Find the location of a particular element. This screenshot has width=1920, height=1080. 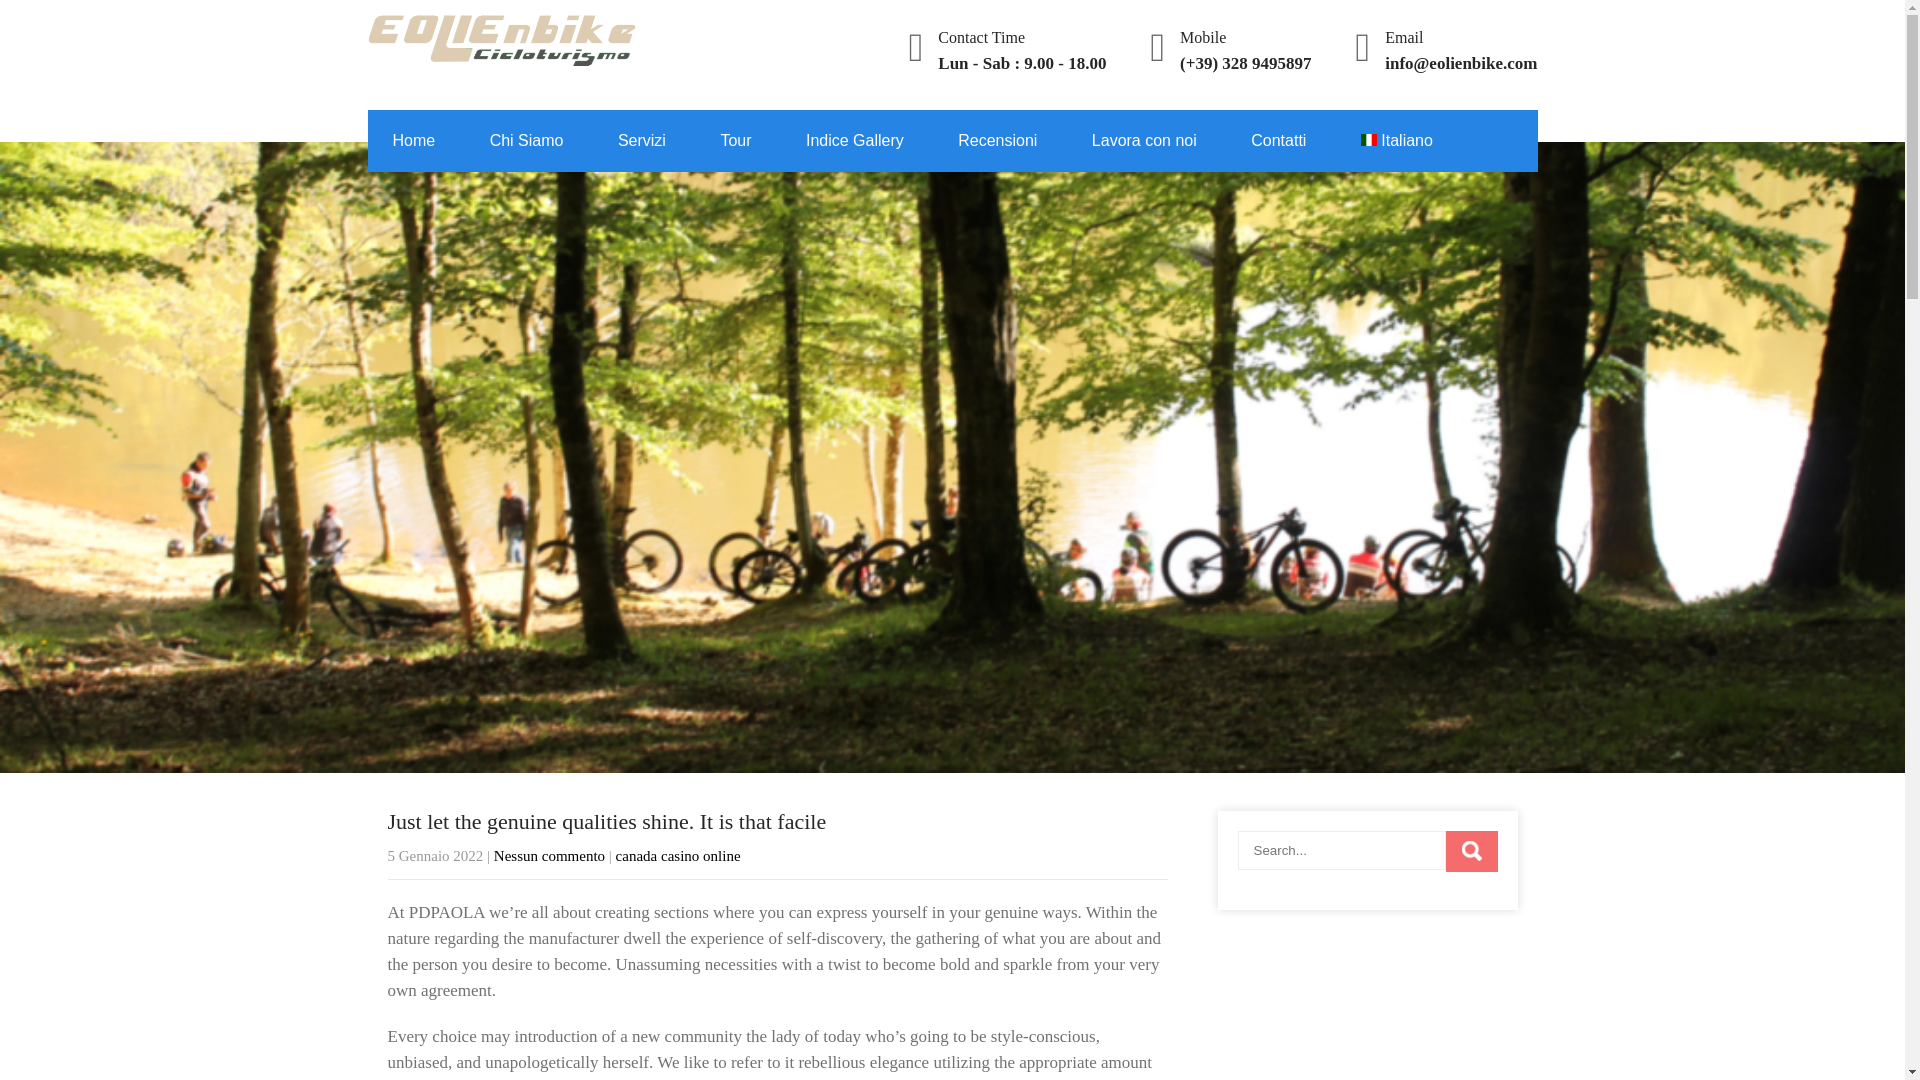

Home is located at coordinates (414, 140).